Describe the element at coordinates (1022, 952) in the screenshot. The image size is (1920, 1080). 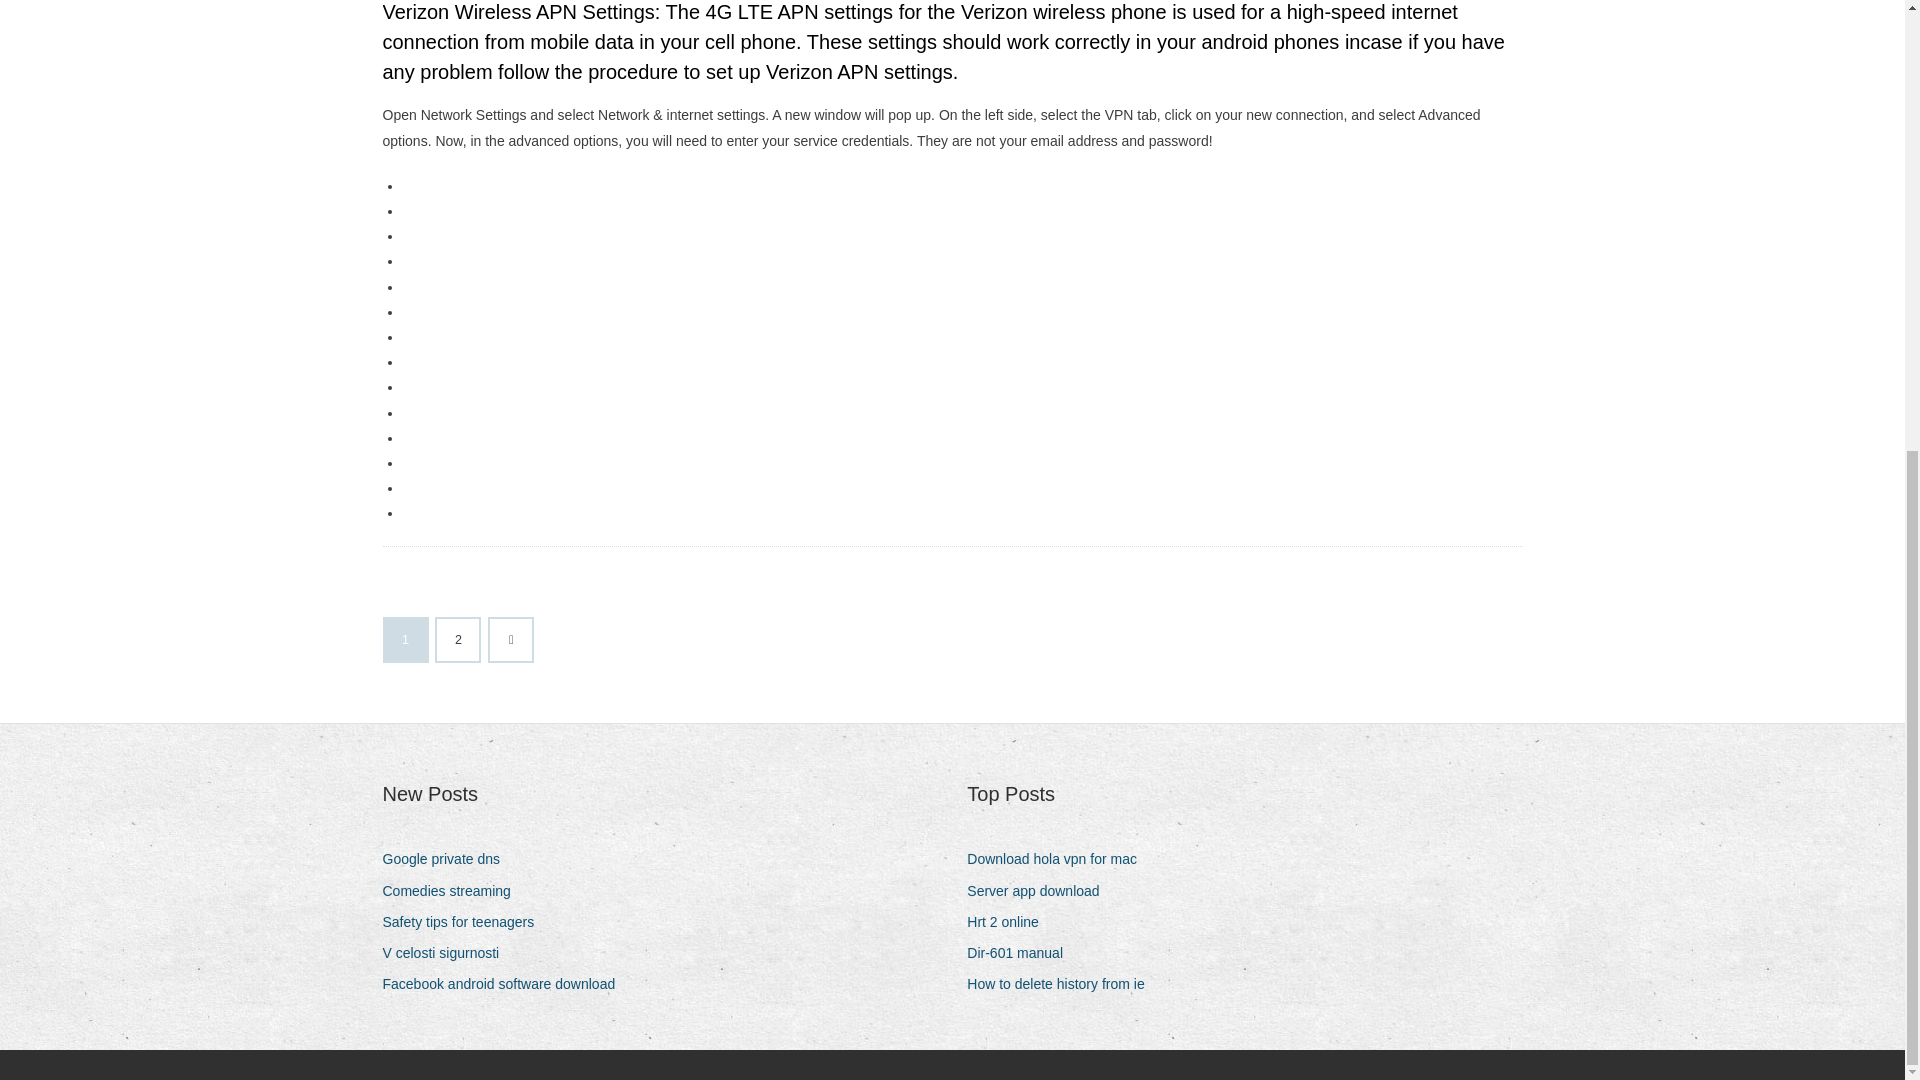
I see `Dir-601 manual` at that location.